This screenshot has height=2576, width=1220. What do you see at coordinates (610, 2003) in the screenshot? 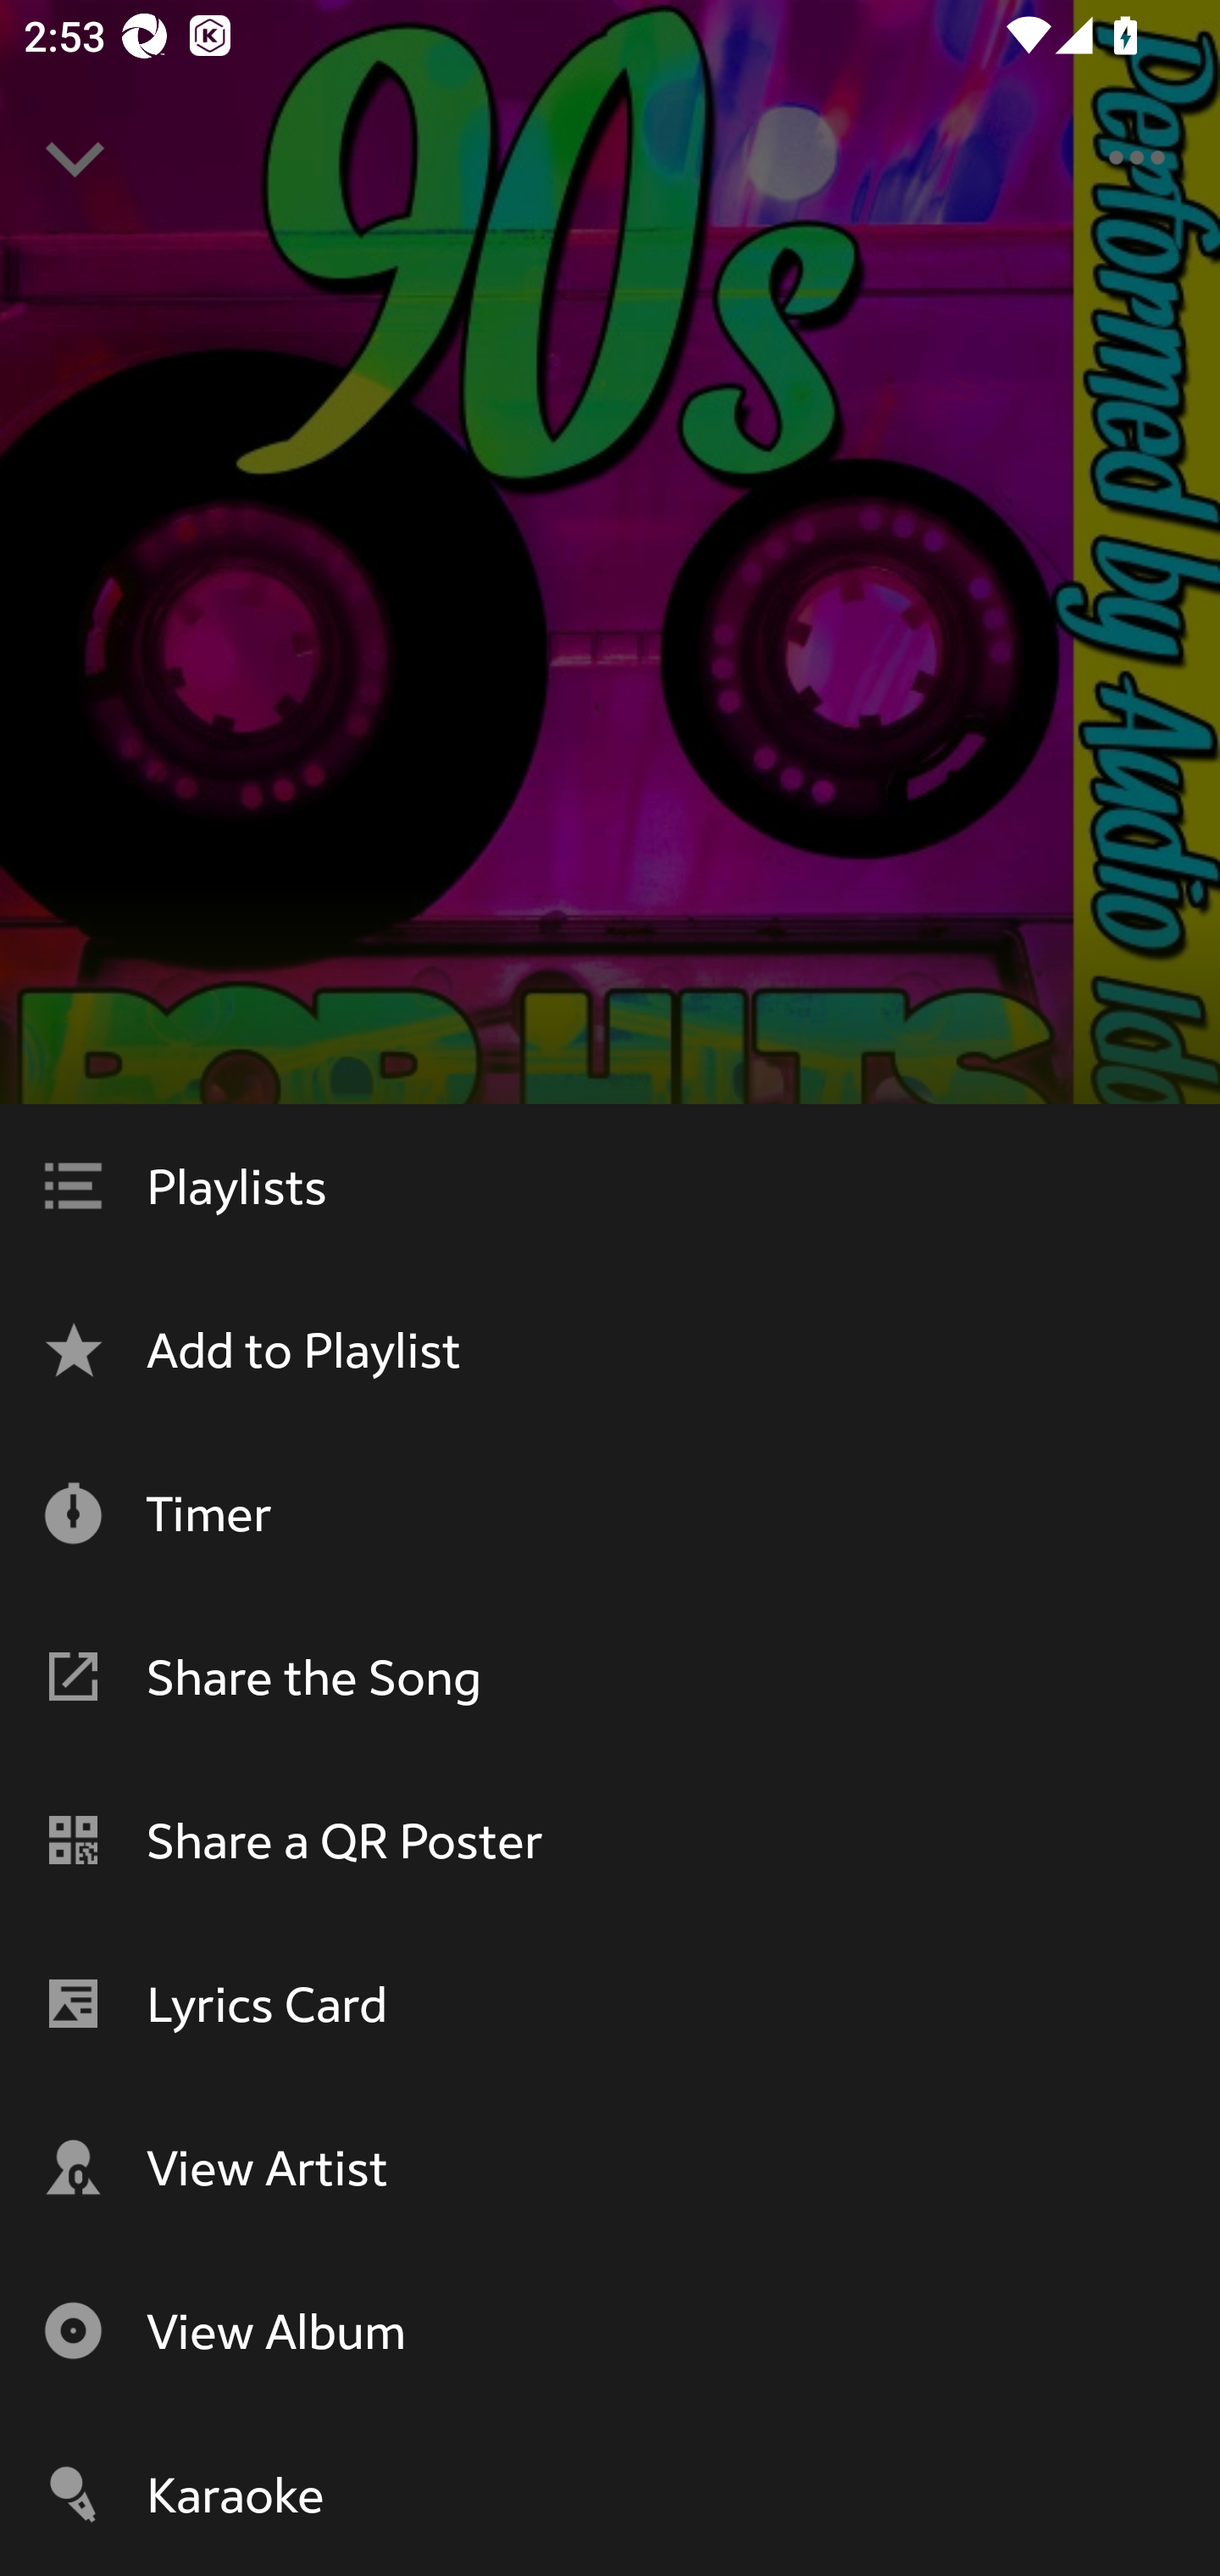
I see `Lyrics Card` at bounding box center [610, 2003].